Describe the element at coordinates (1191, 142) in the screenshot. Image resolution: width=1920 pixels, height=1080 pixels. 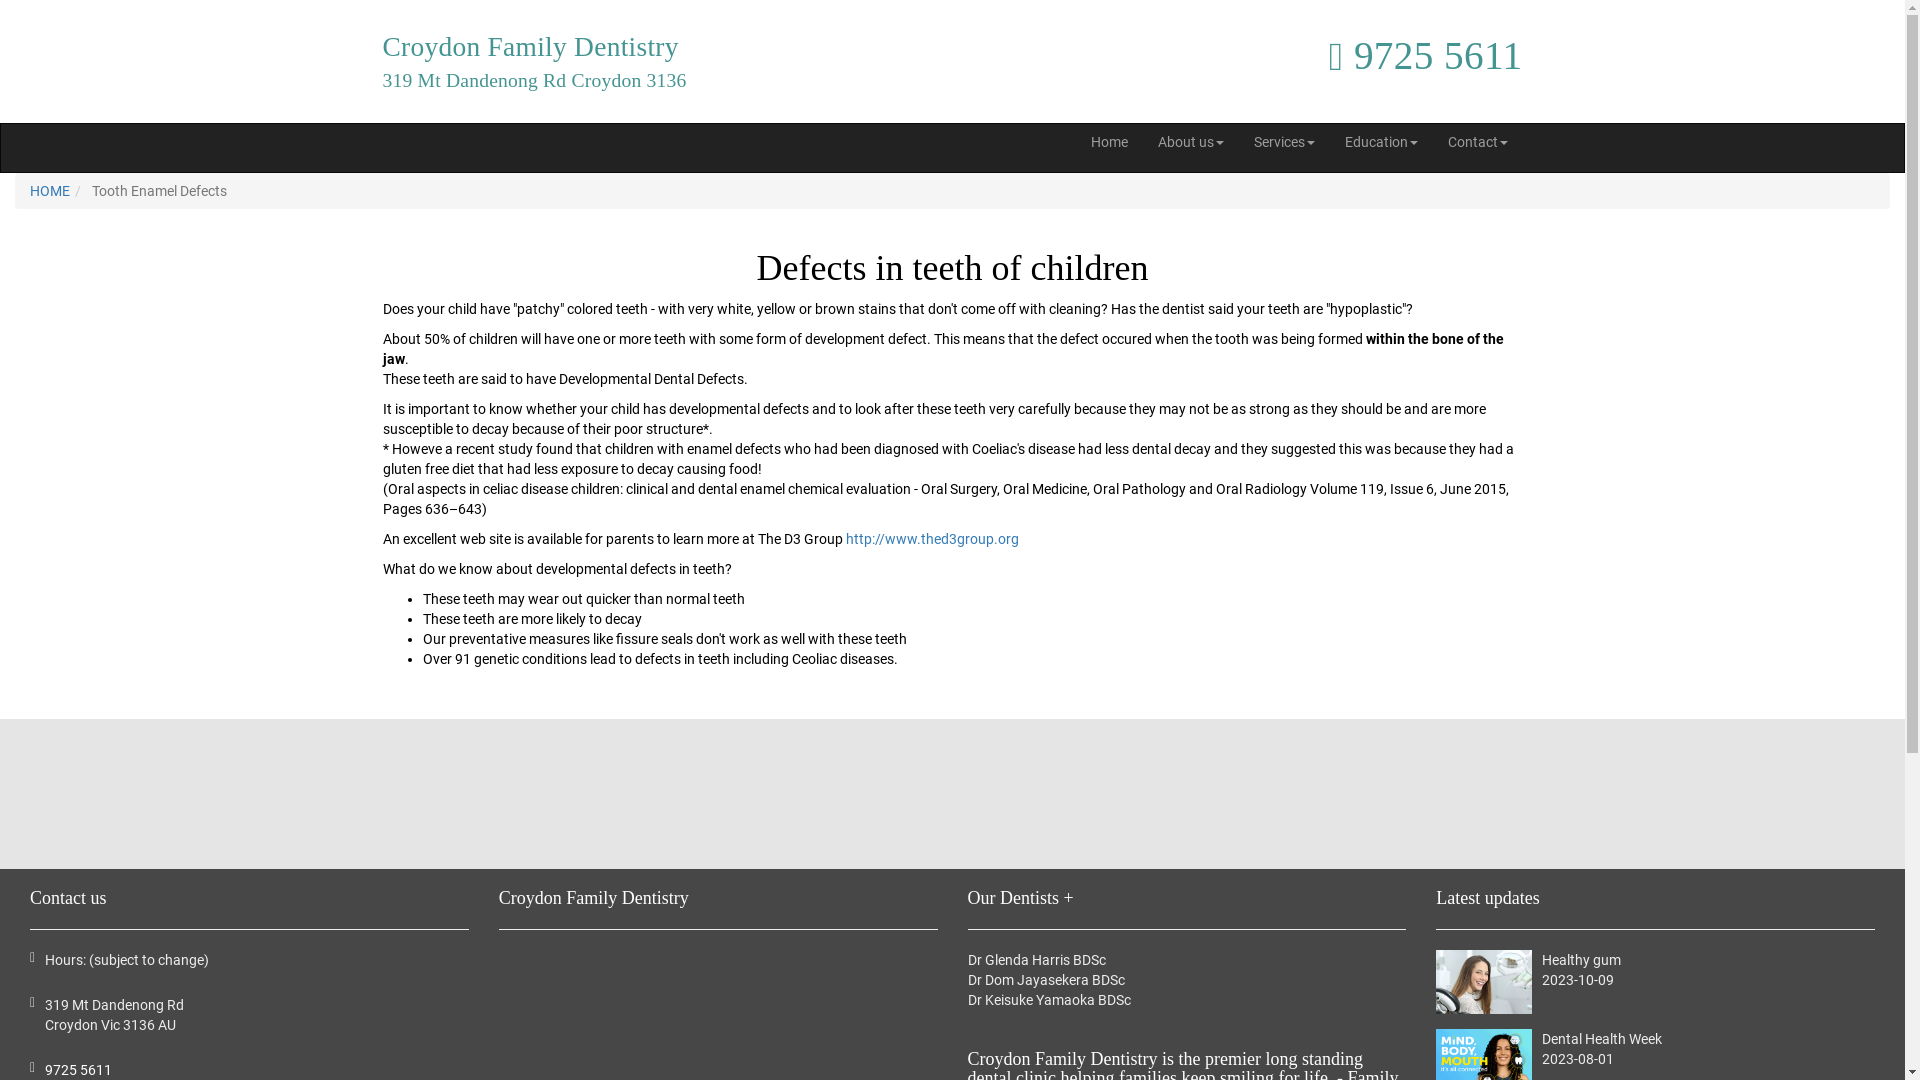
I see `About us` at that location.